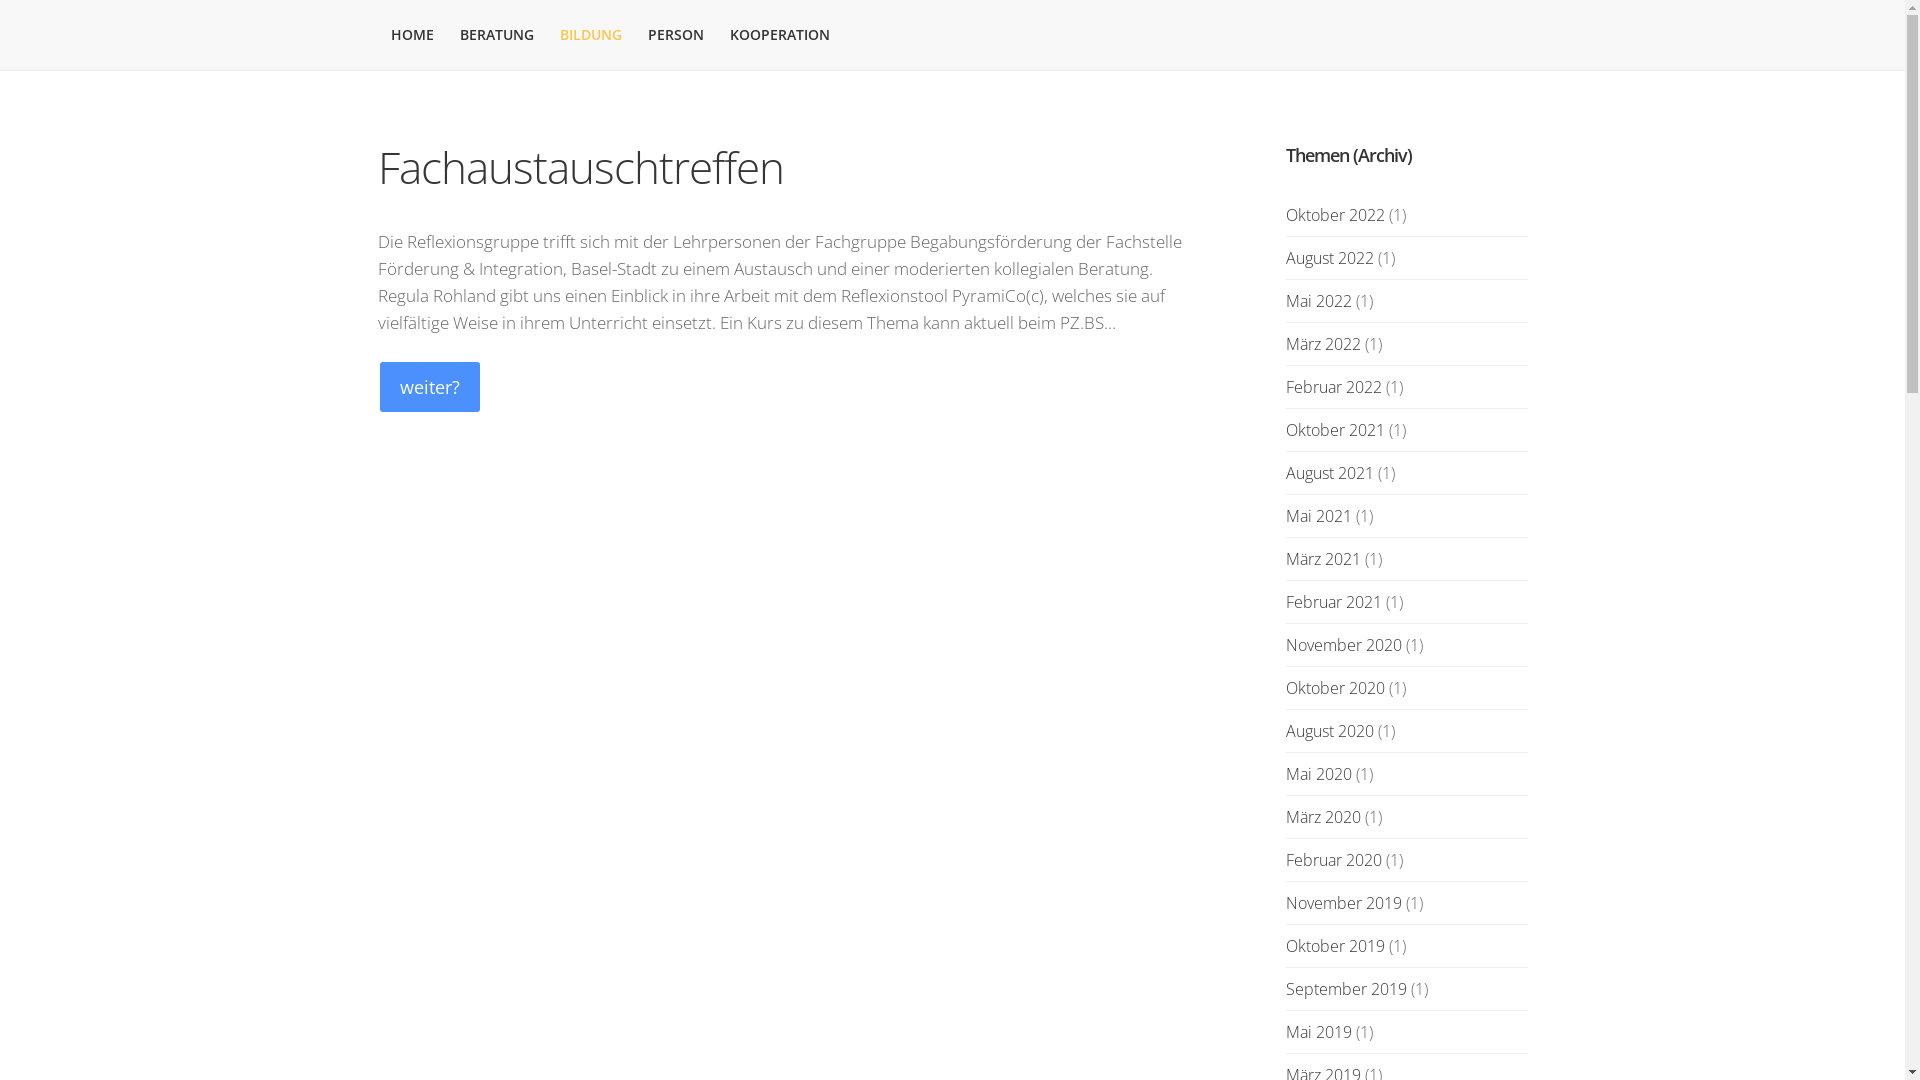  Describe the element at coordinates (675, 35) in the screenshot. I see `PERSON` at that location.